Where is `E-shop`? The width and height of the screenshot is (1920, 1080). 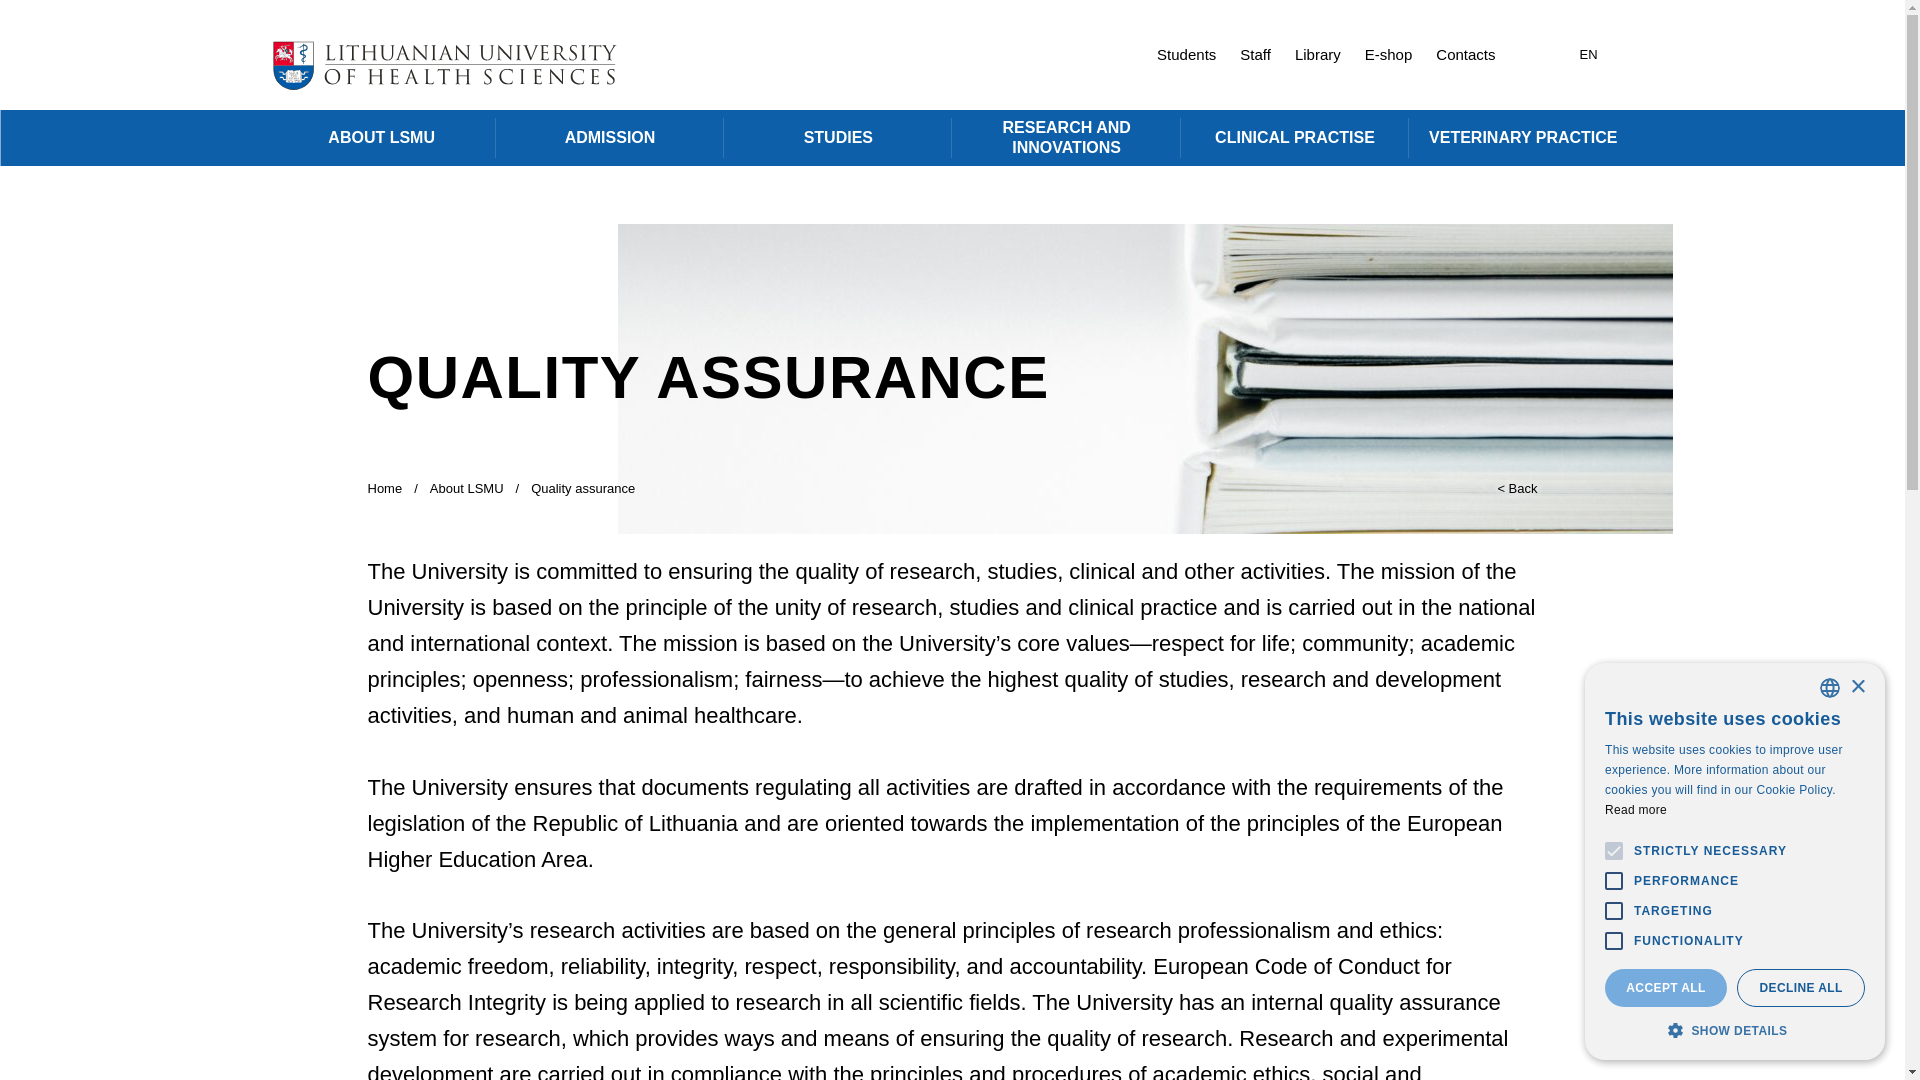
E-shop is located at coordinates (1389, 55).